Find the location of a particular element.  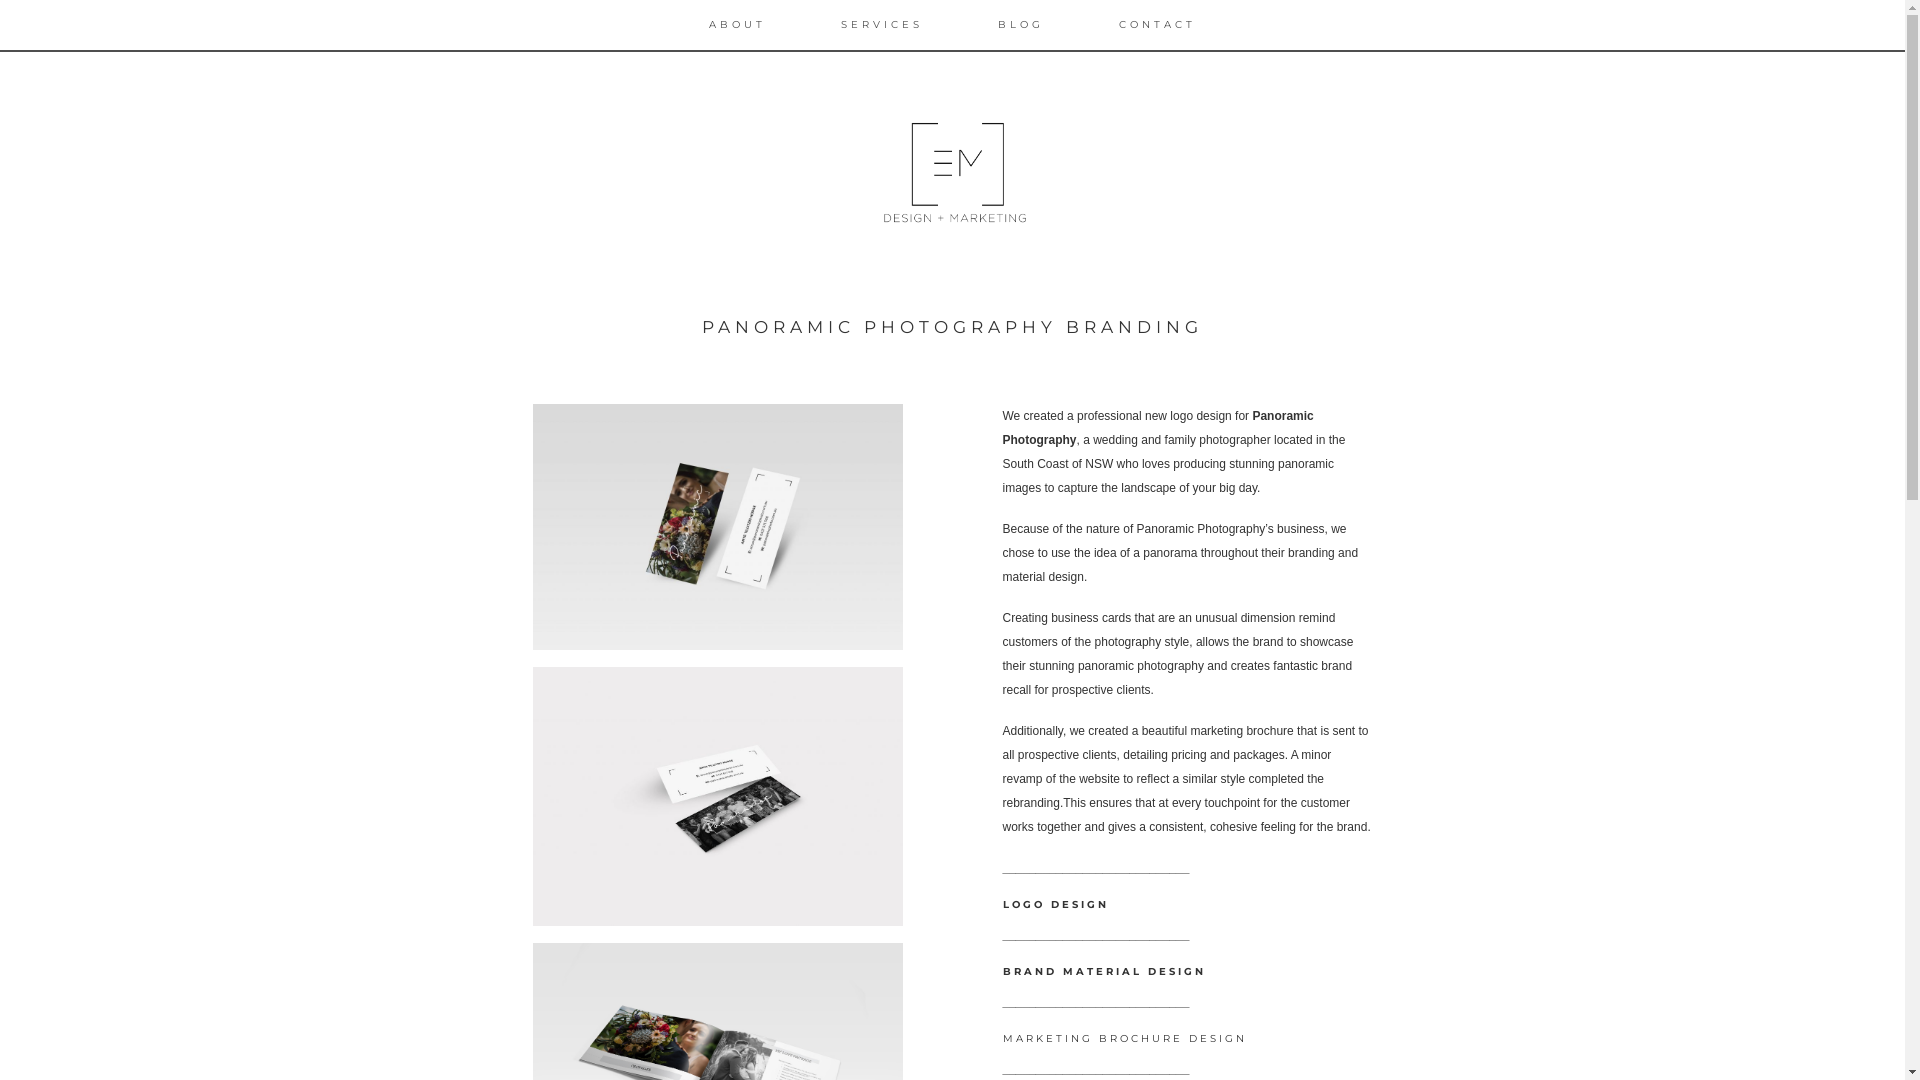

ABOUT is located at coordinates (738, 25).